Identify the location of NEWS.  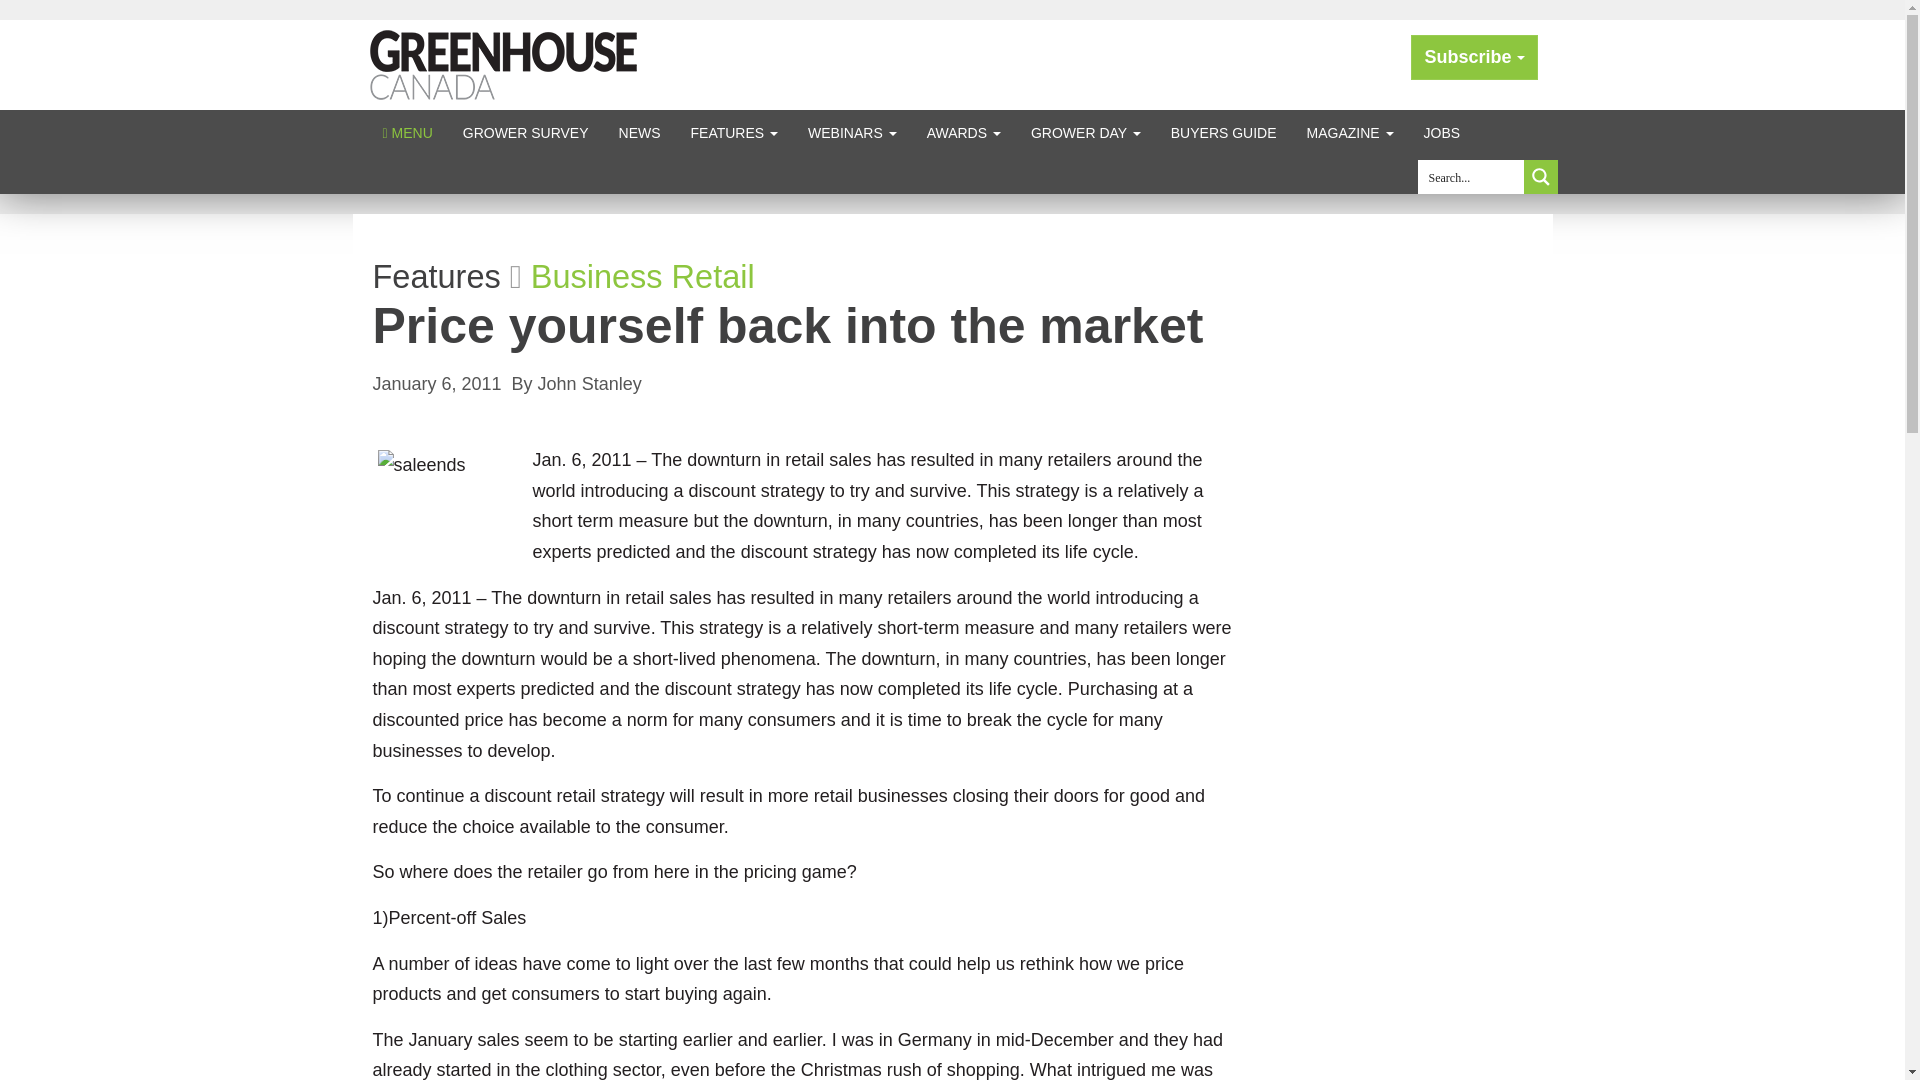
(640, 132).